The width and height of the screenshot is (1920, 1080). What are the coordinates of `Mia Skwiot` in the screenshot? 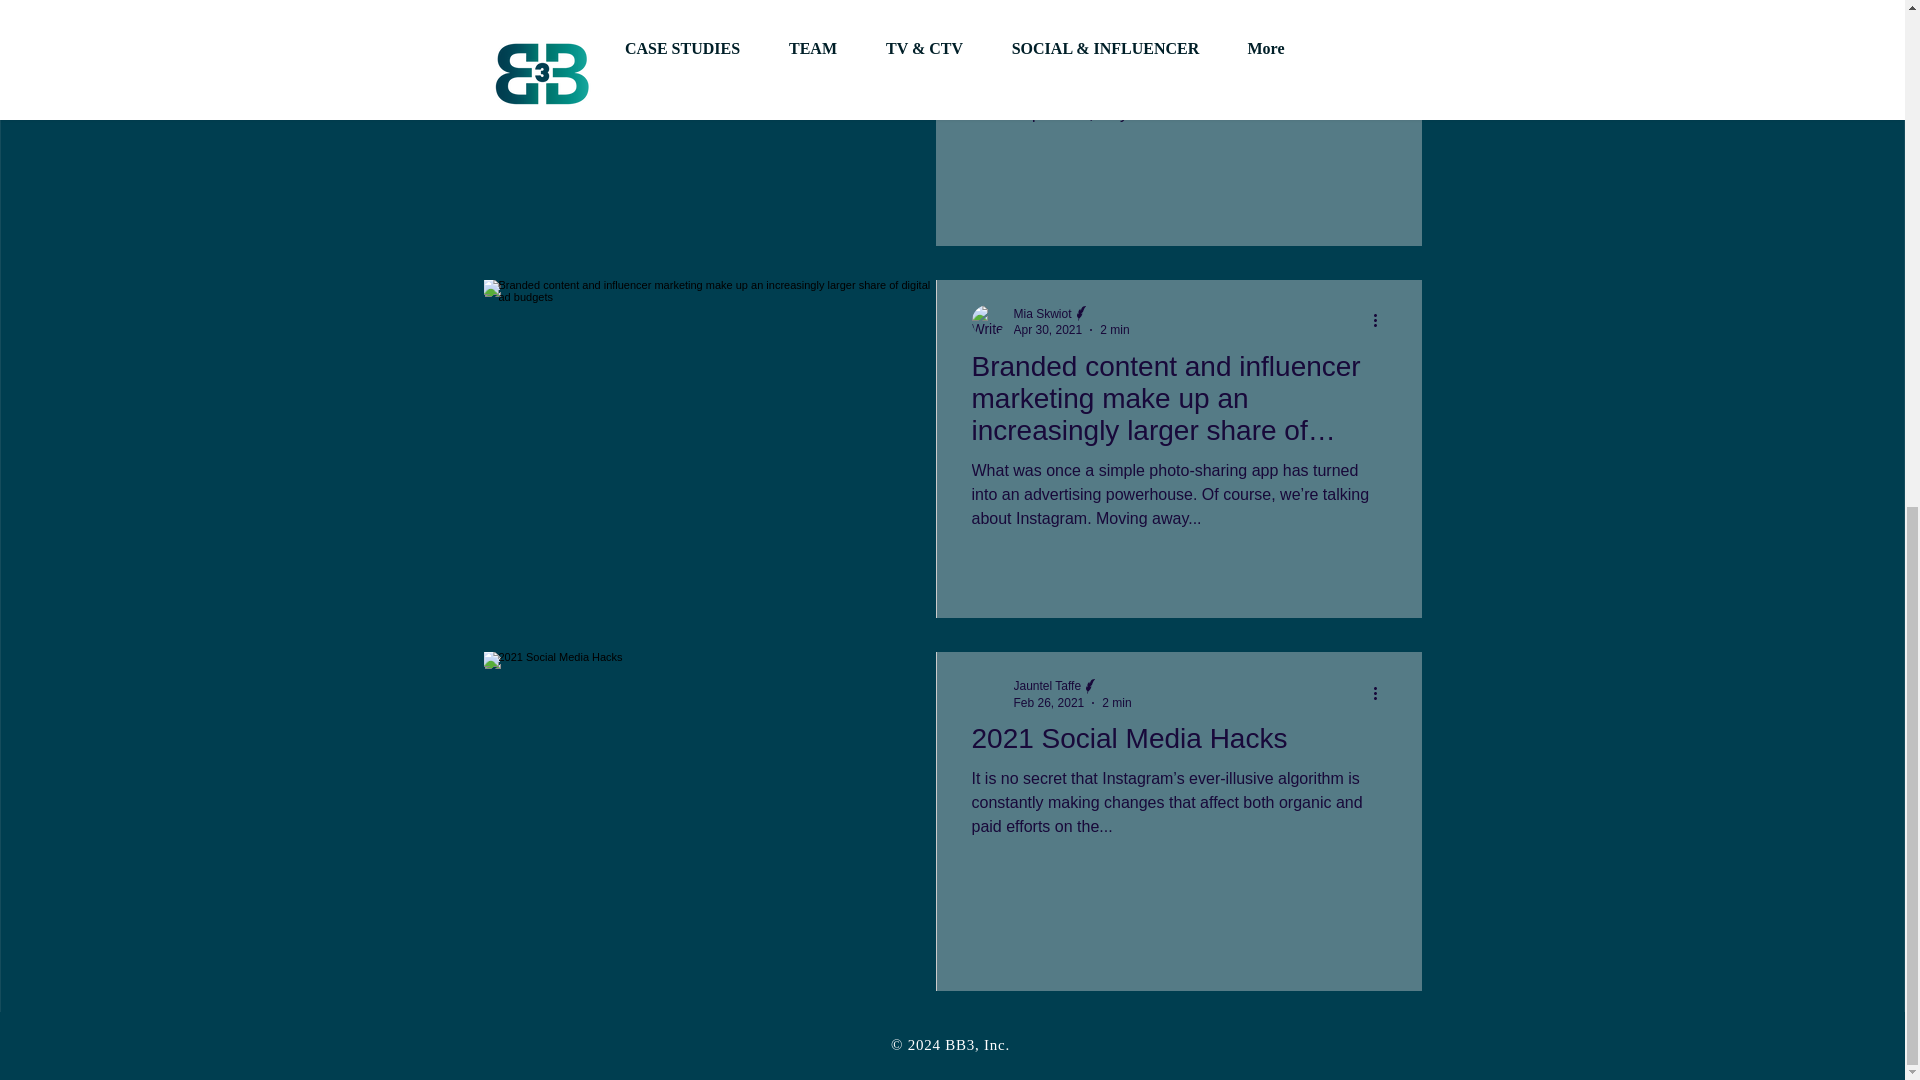 It's located at (1042, 313).